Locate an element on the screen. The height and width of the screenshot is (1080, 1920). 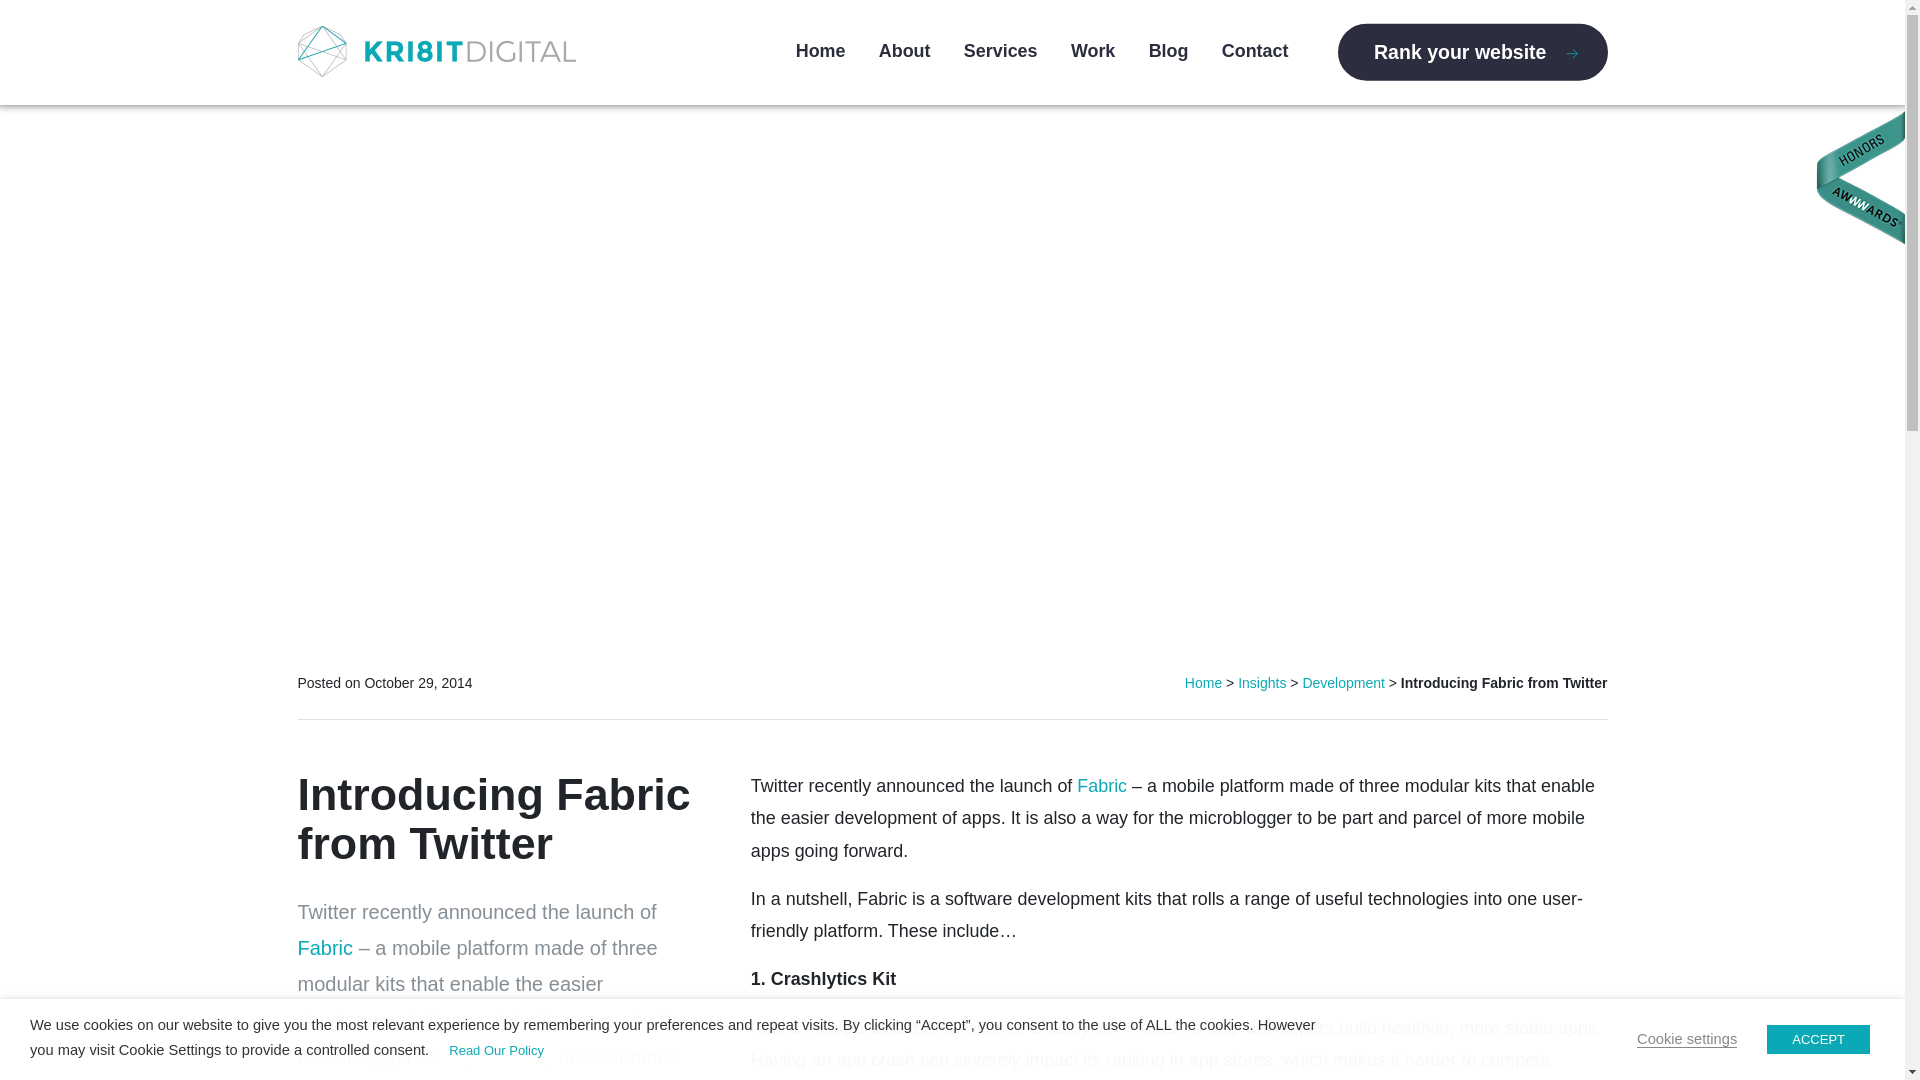
Fabric is located at coordinates (325, 948).